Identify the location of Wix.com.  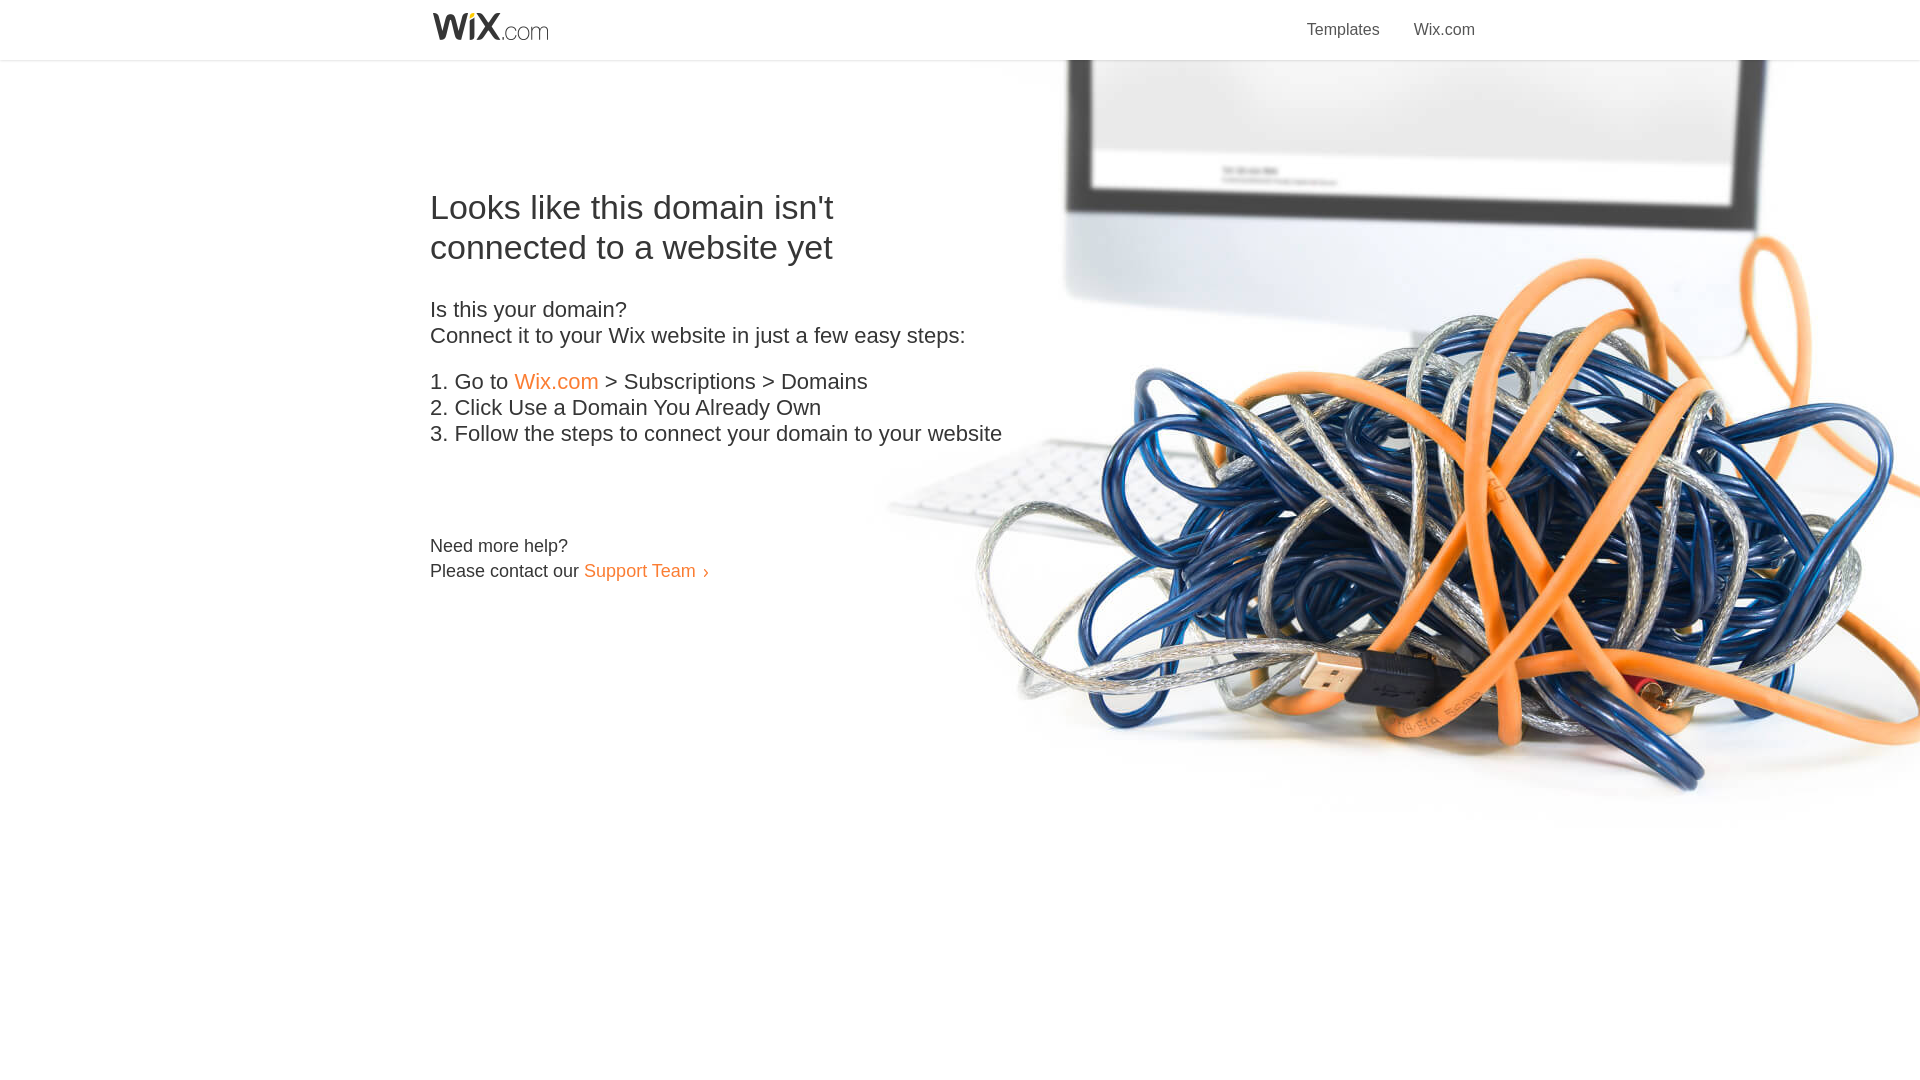
(556, 382).